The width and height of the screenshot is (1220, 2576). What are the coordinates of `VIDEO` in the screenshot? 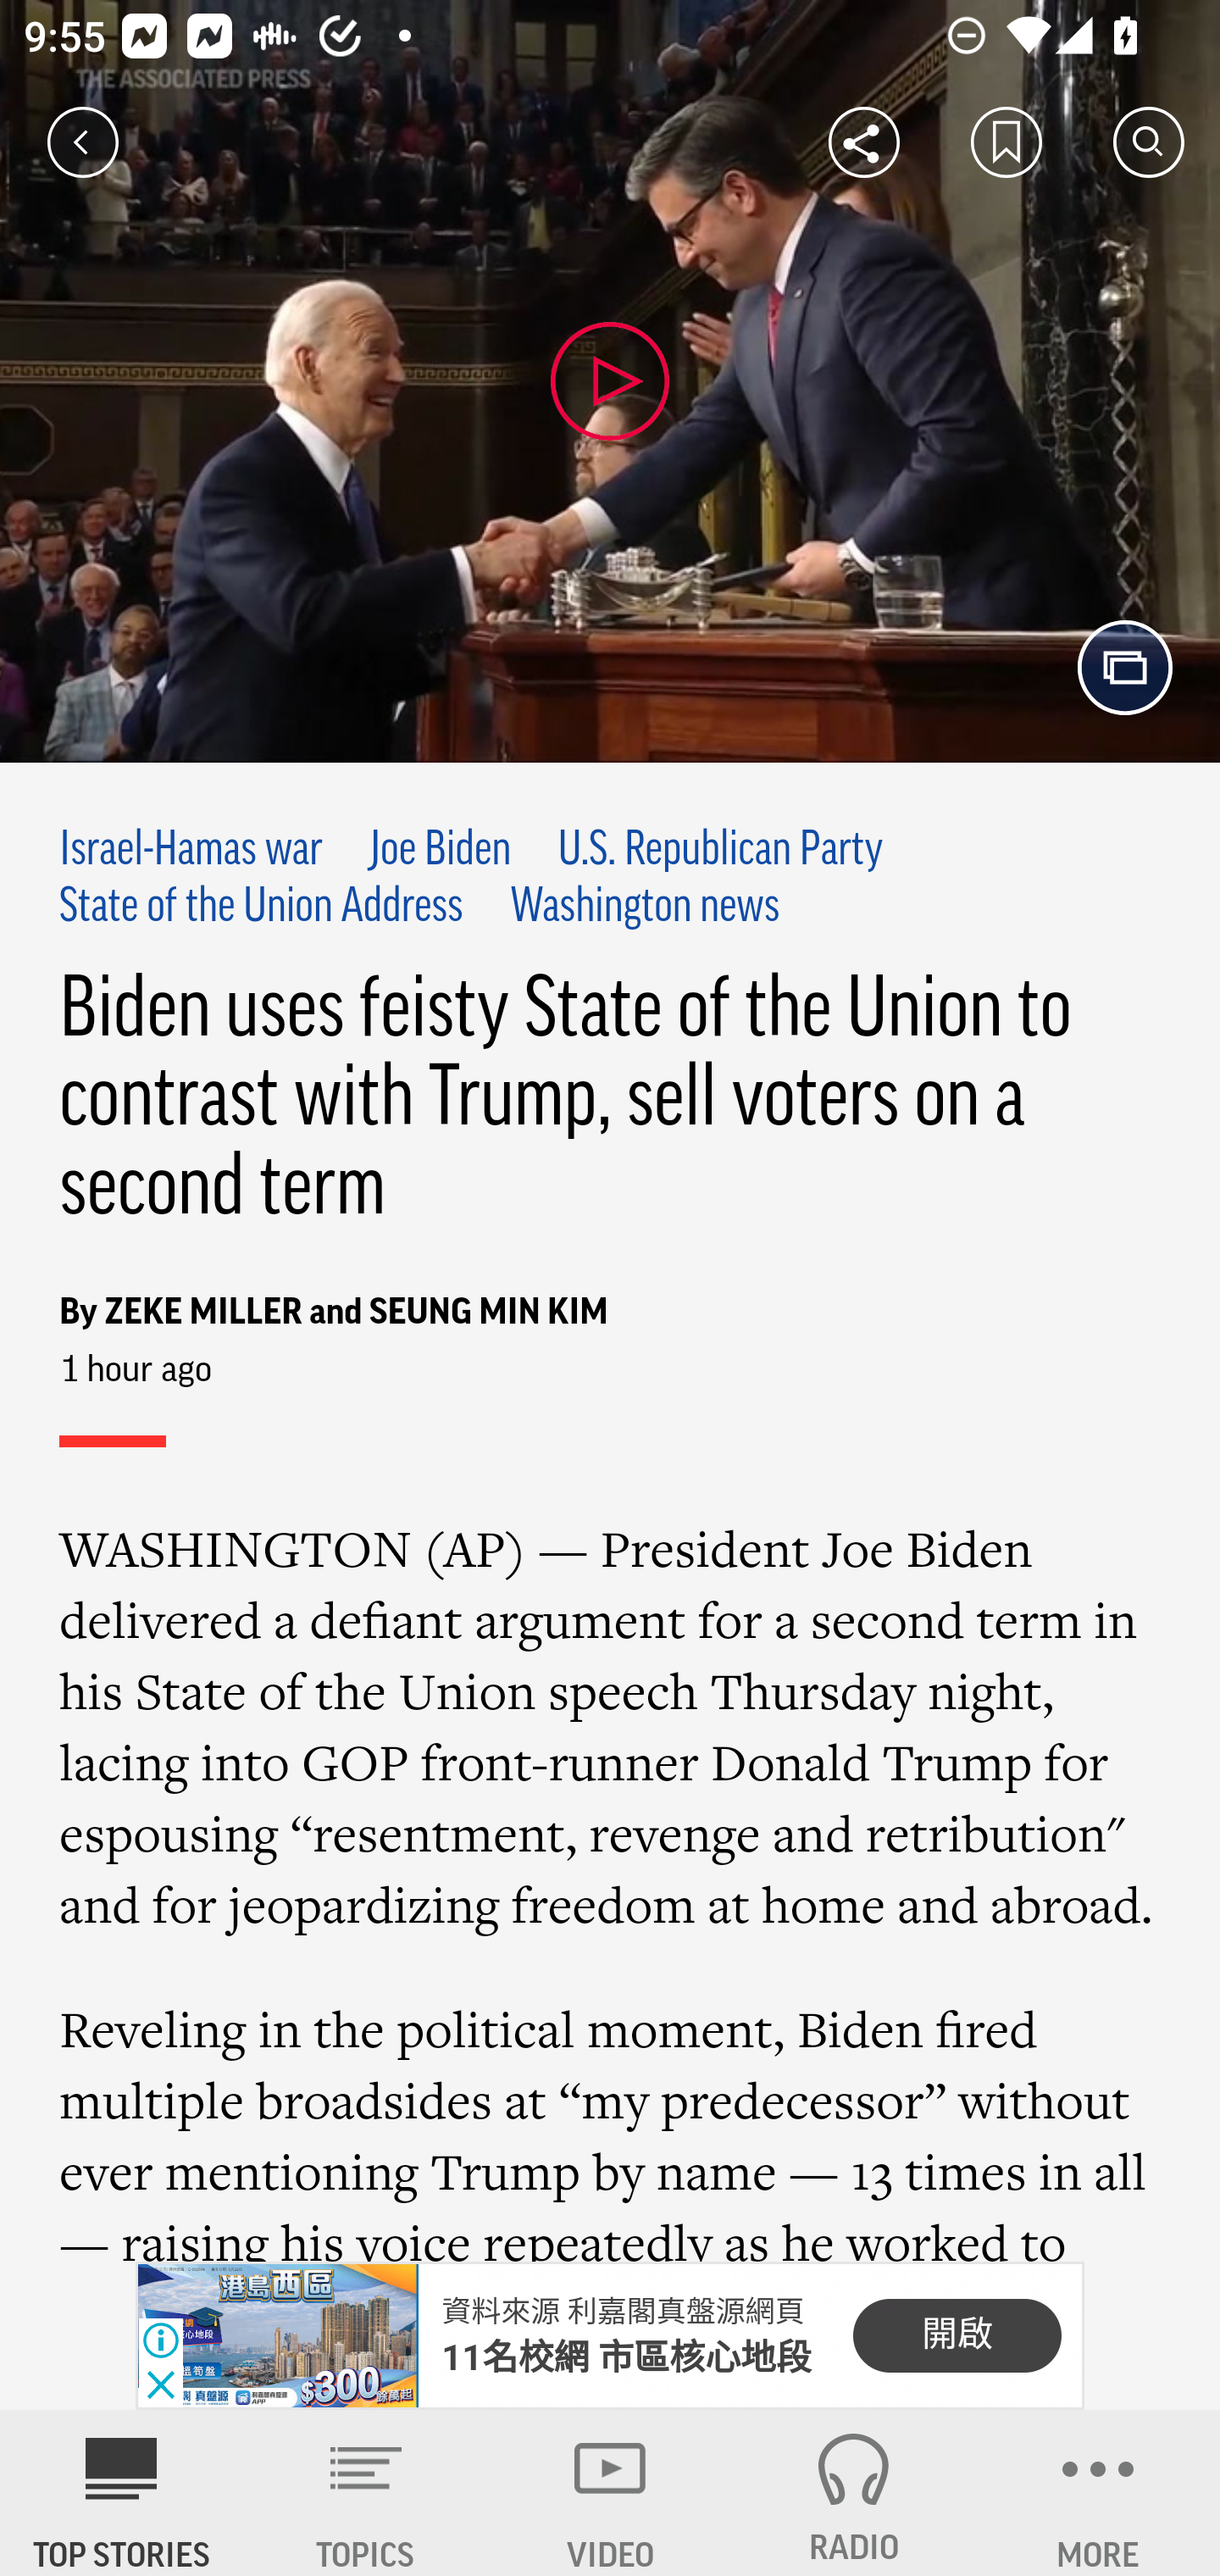 It's located at (610, 2493).